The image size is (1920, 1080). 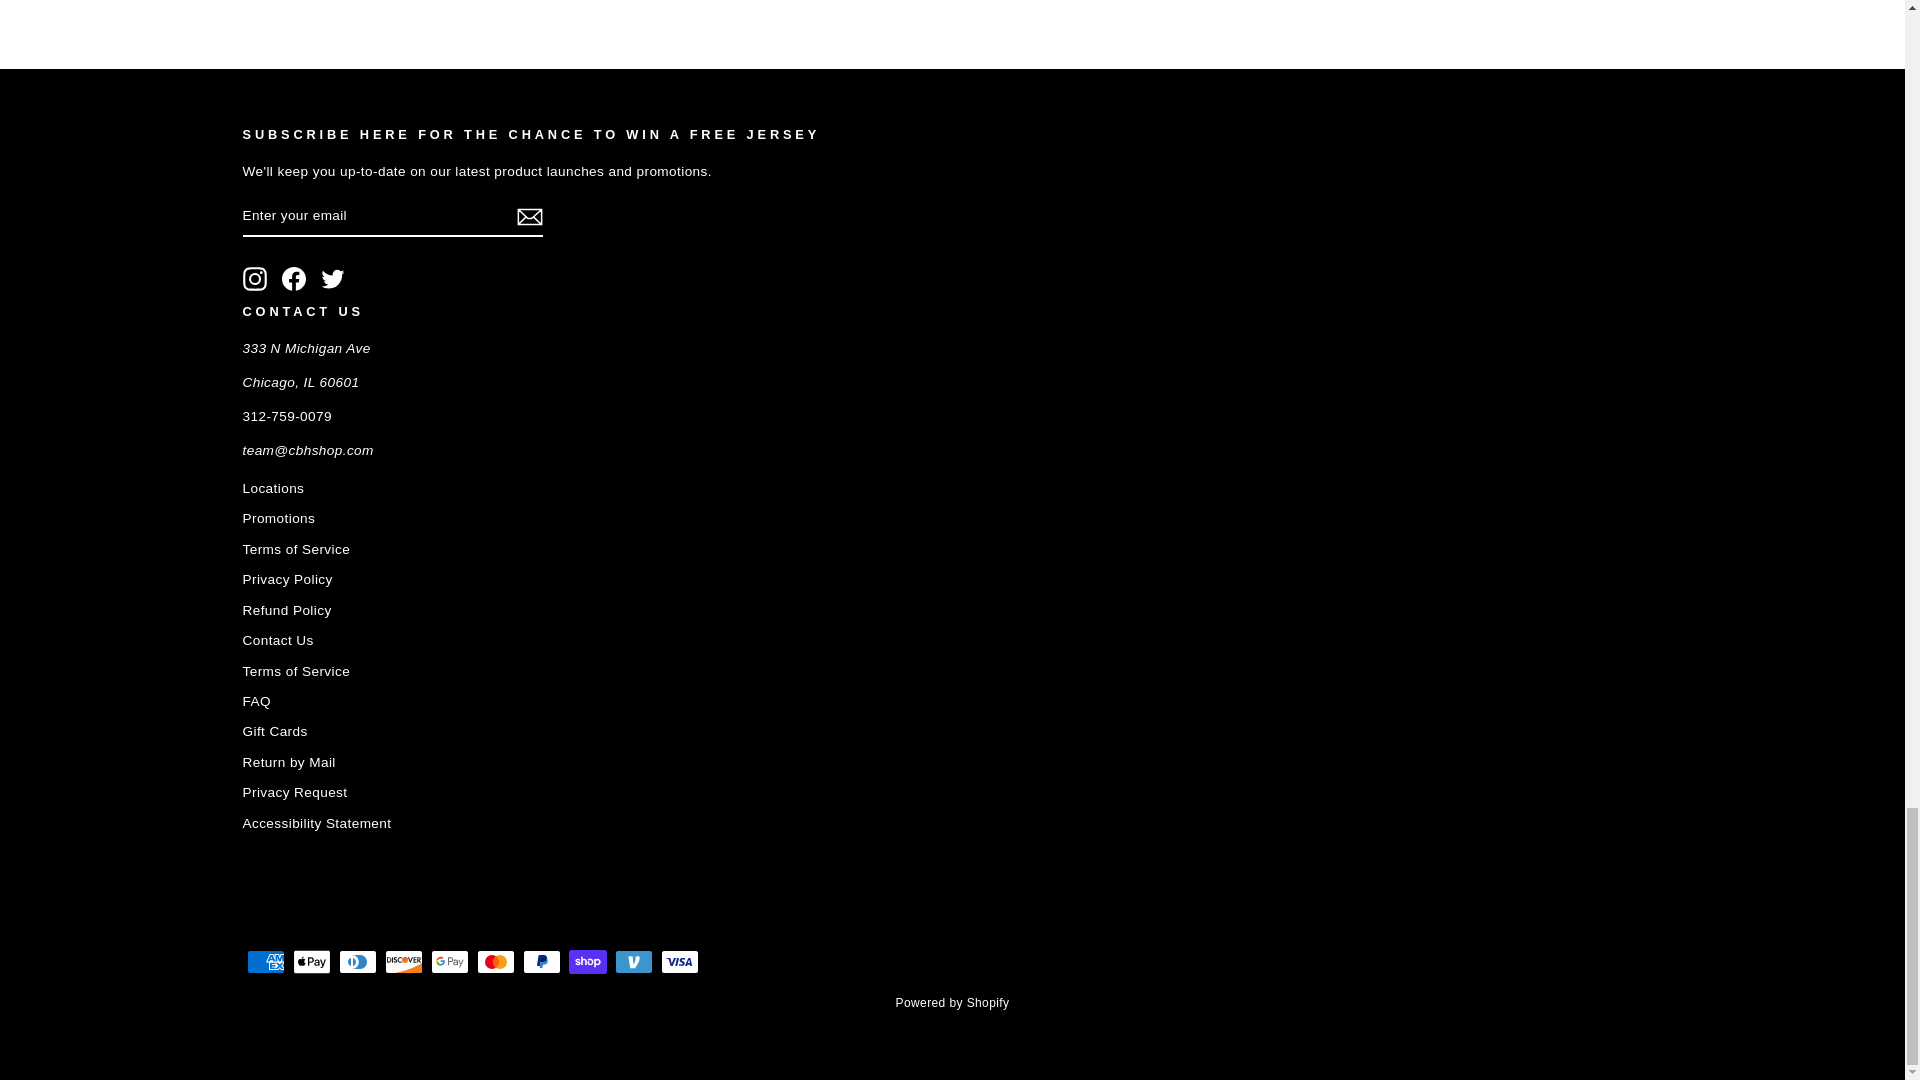 I want to click on CBH Shop on Facebook, so click(x=294, y=278).